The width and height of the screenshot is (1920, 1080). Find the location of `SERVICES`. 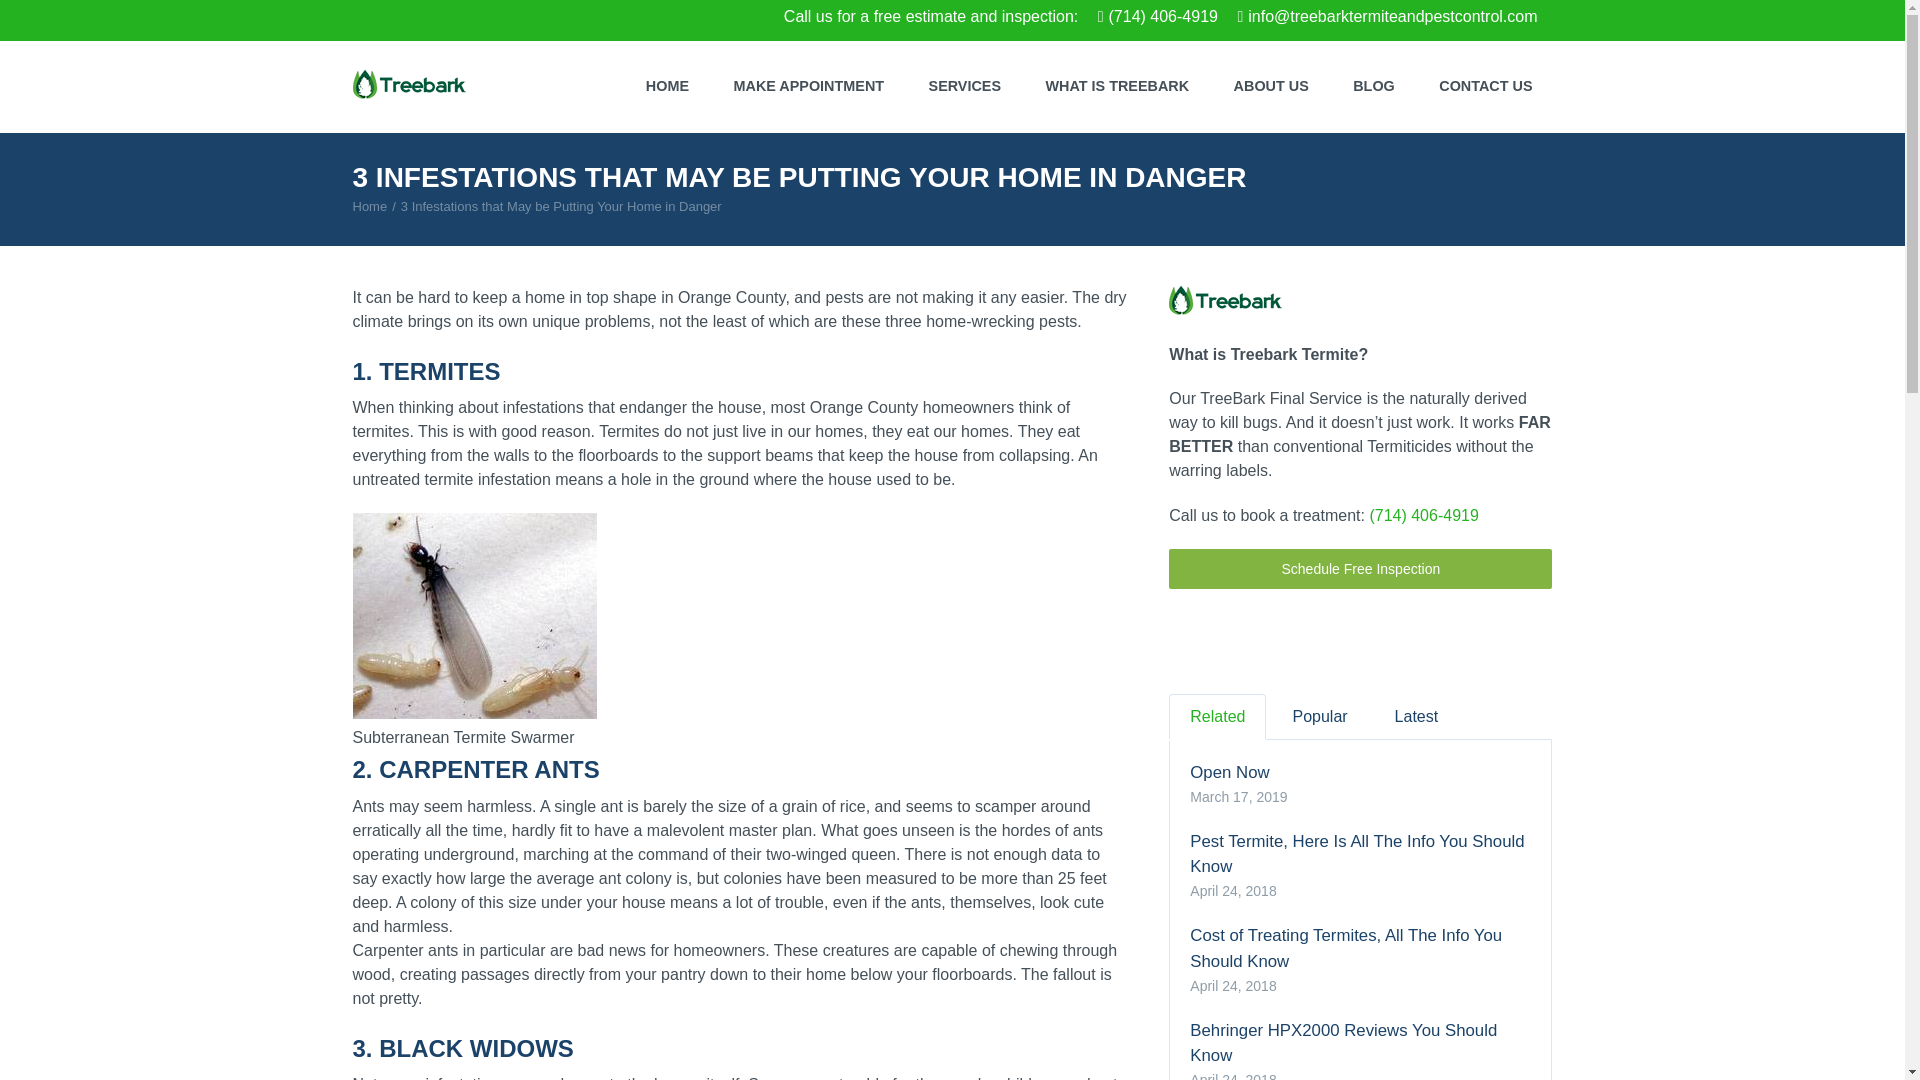

SERVICES is located at coordinates (964, 86).